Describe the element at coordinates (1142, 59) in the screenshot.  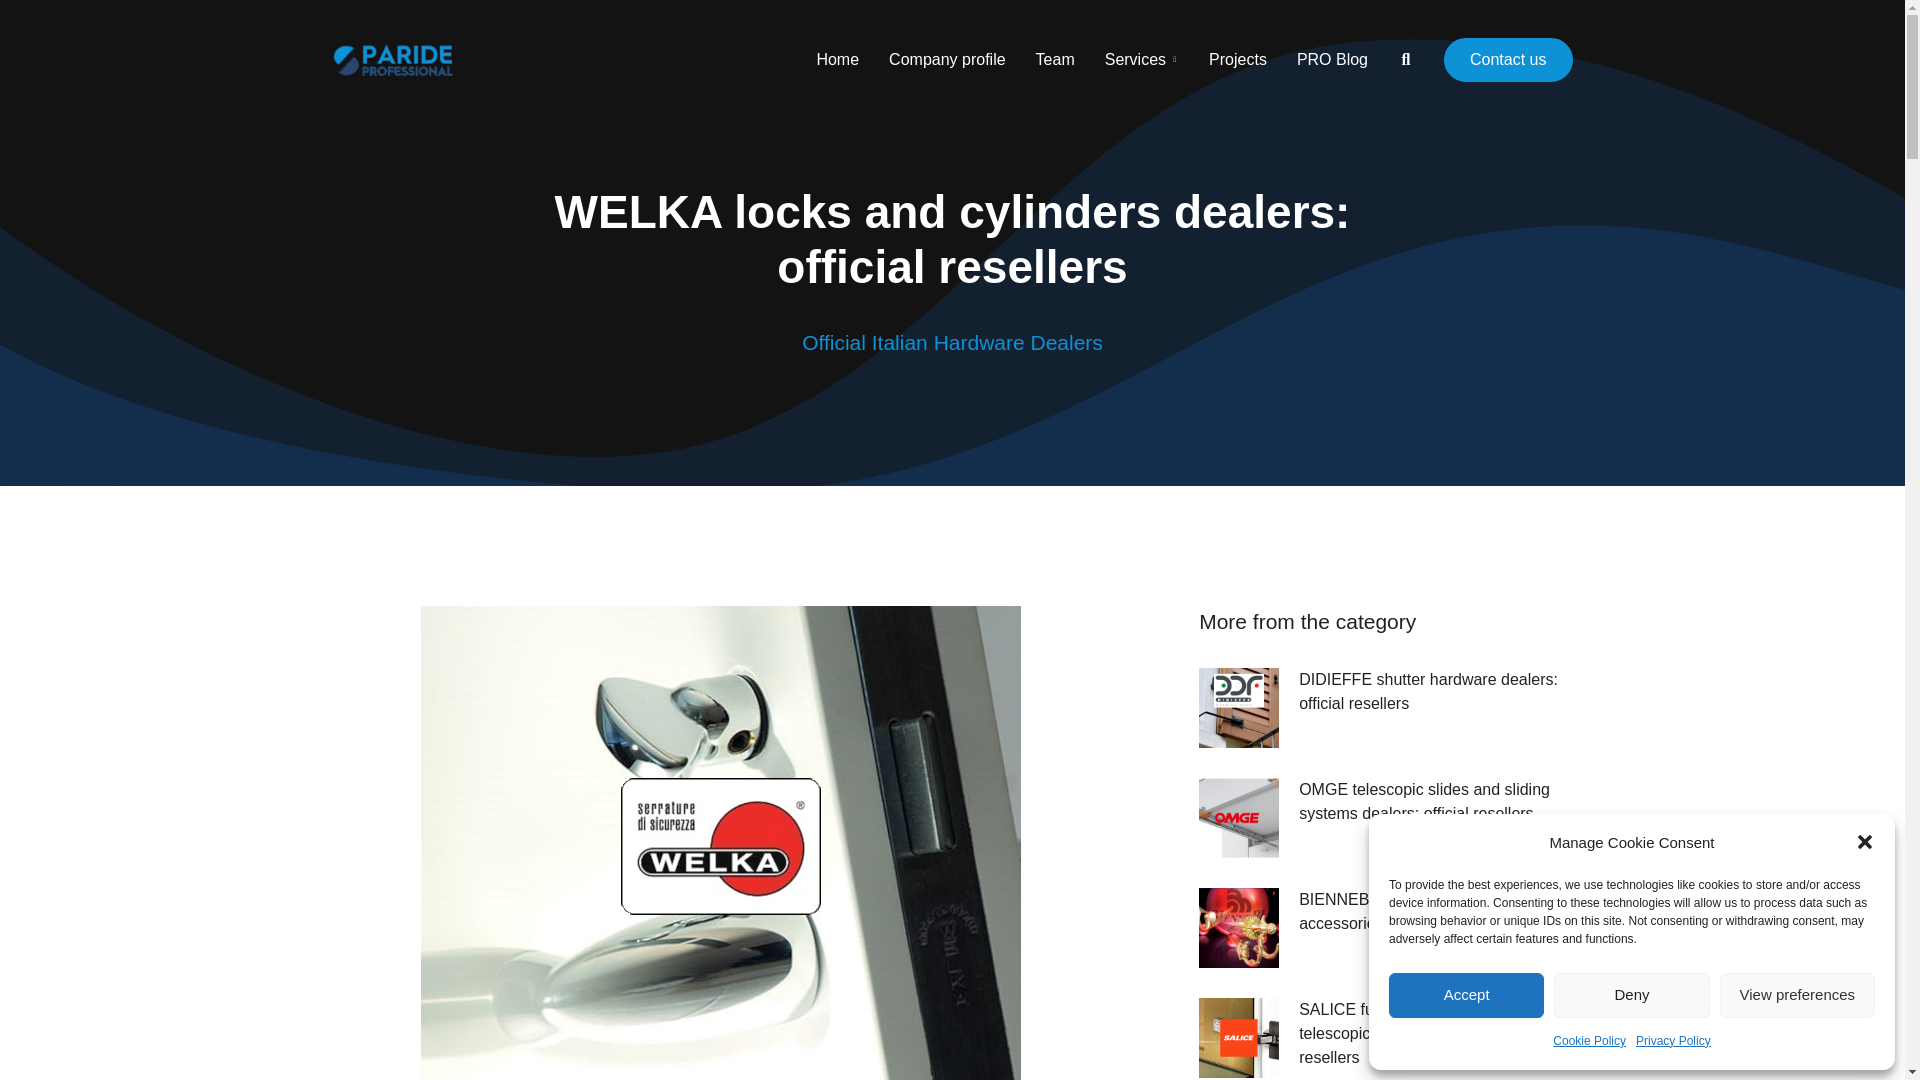
I see `Services` at that location.